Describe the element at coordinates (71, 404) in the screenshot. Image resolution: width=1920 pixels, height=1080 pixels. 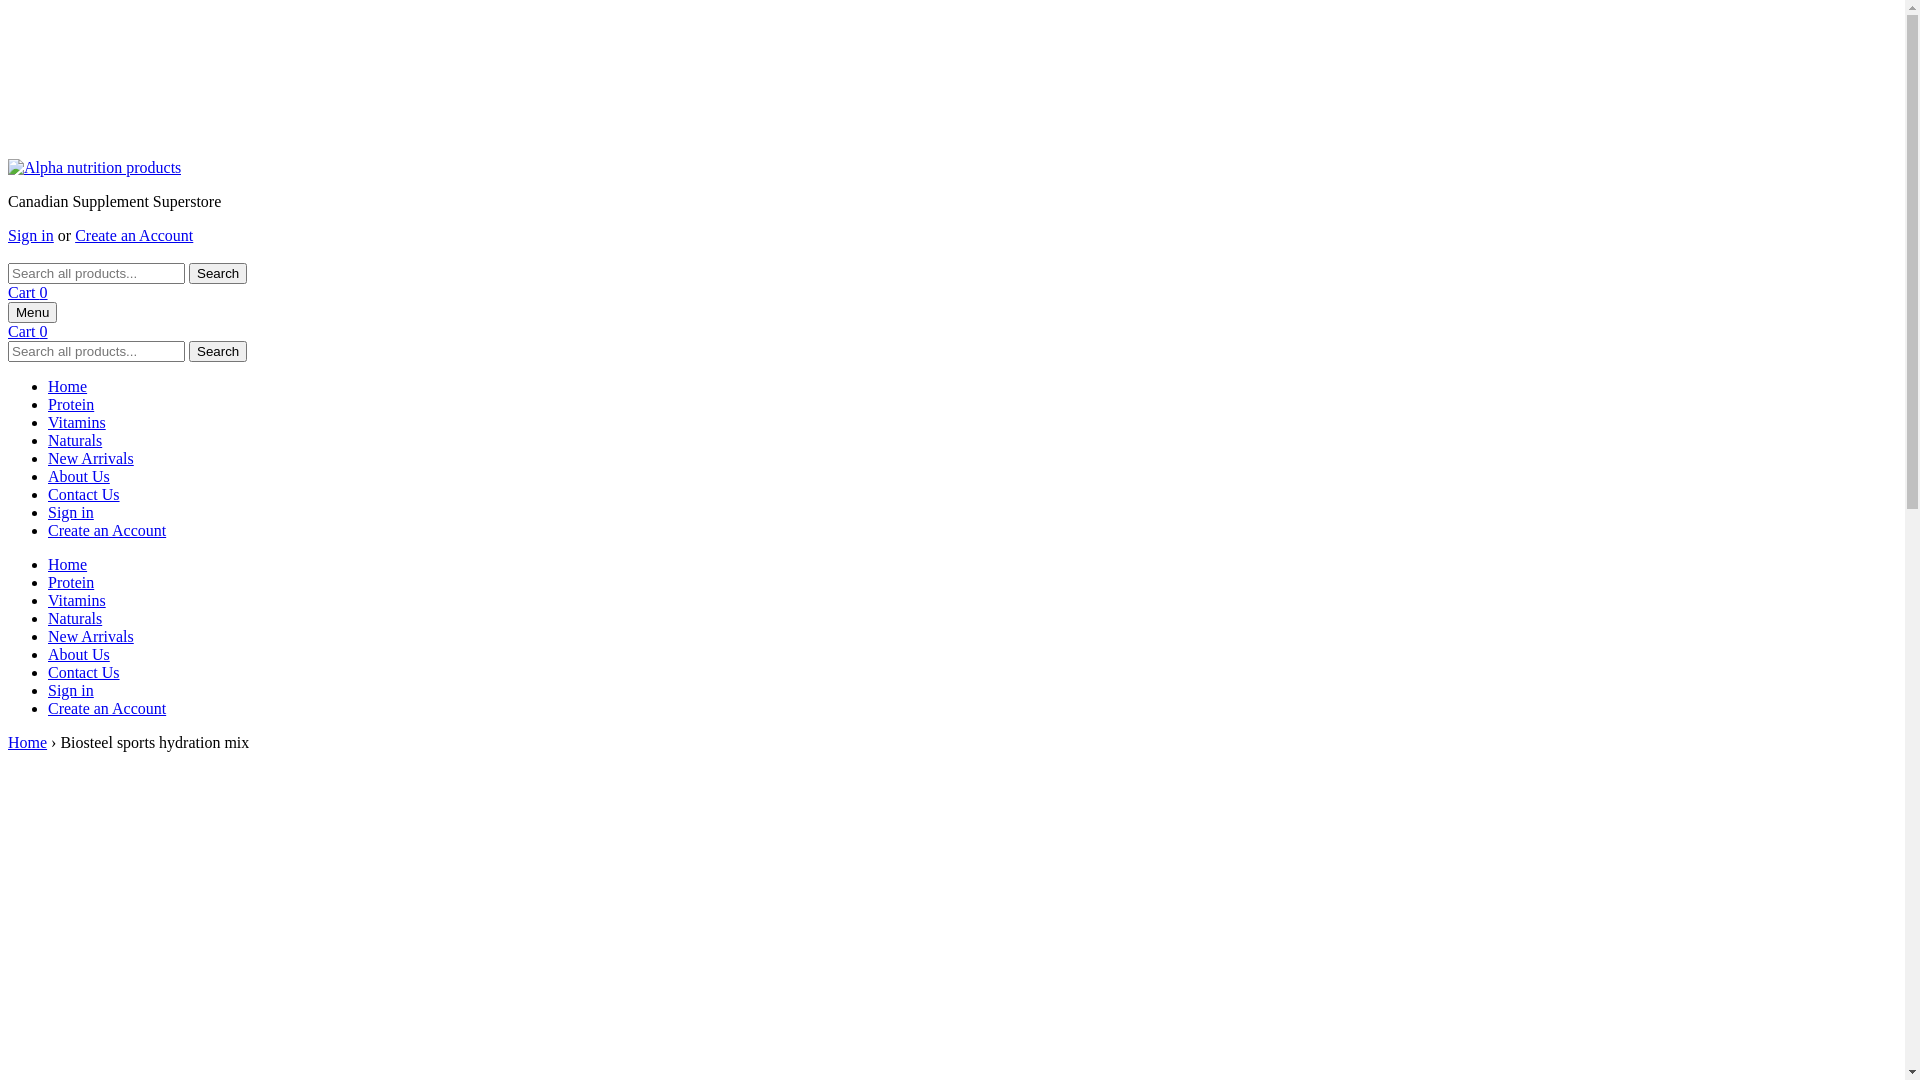
I see `Protein` at that location.